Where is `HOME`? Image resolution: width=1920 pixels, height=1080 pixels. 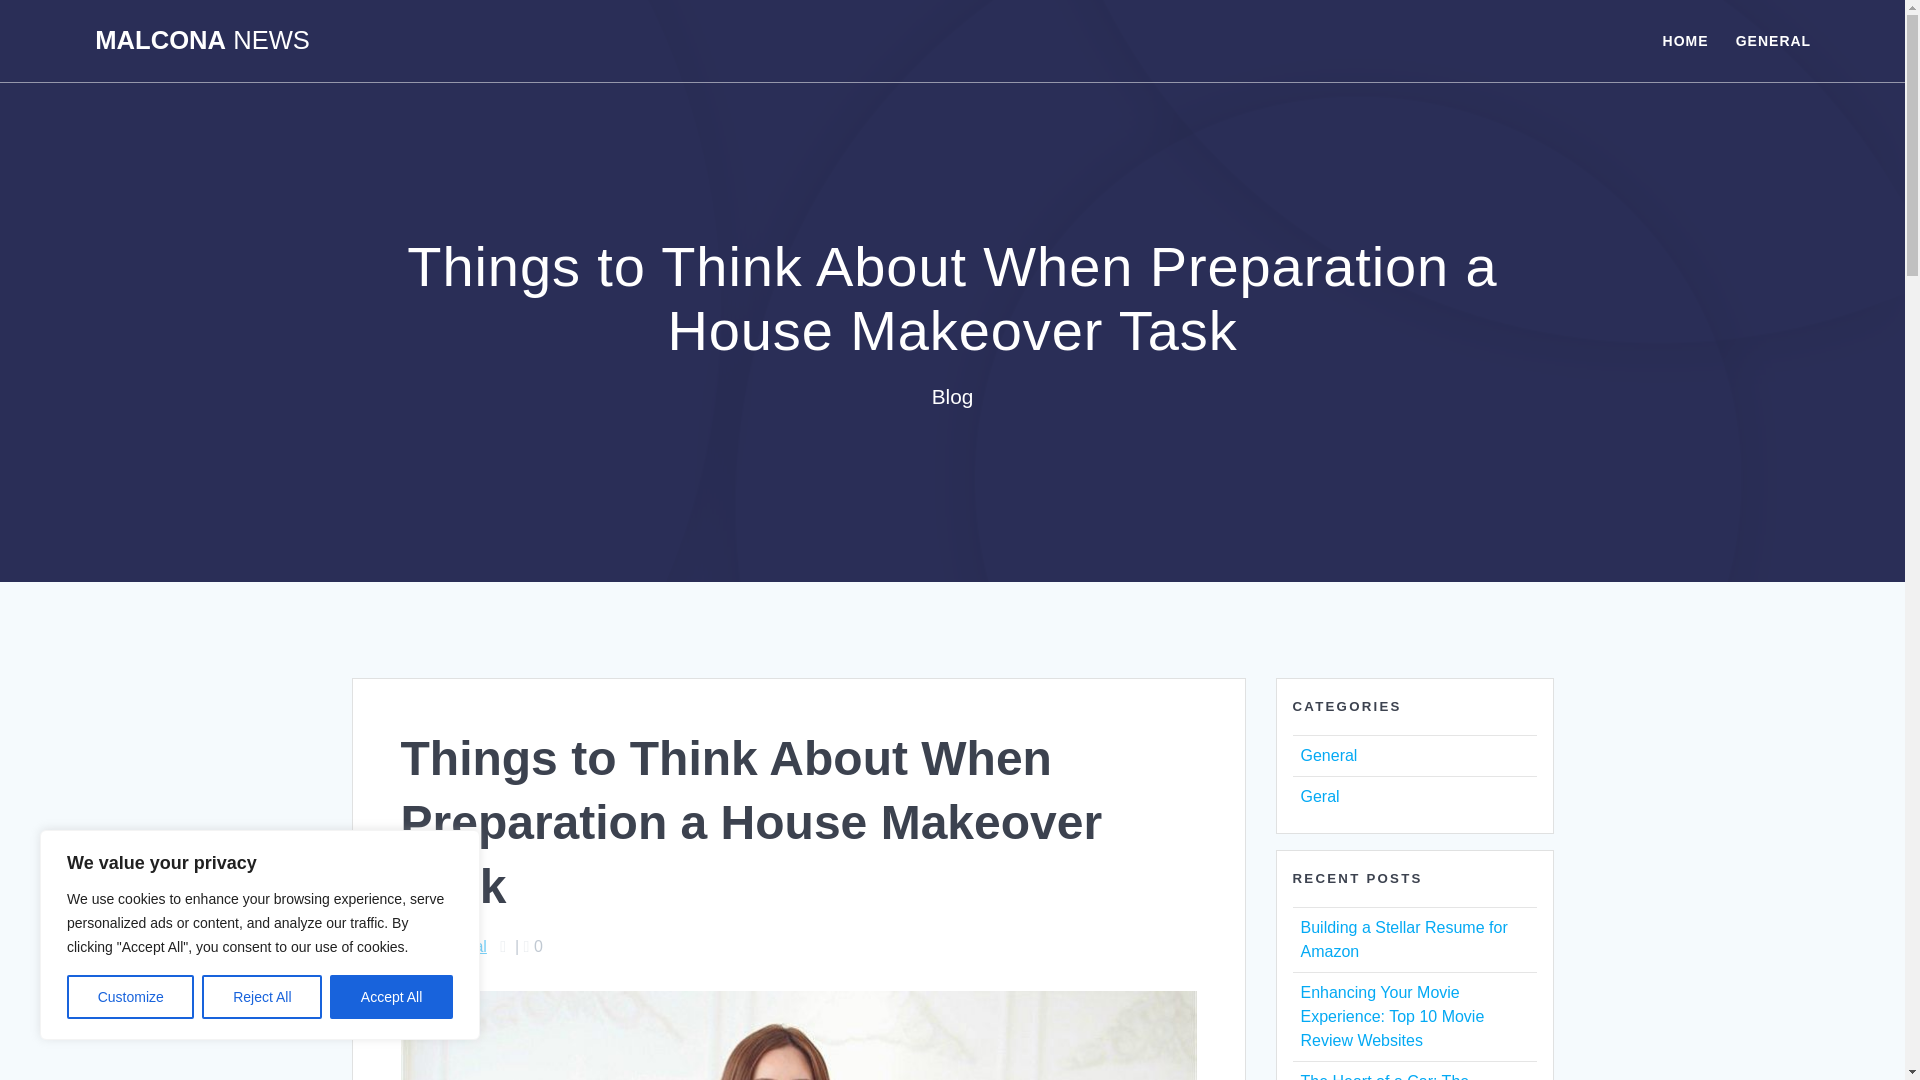
HOME is located at coordinates (1685, 40).